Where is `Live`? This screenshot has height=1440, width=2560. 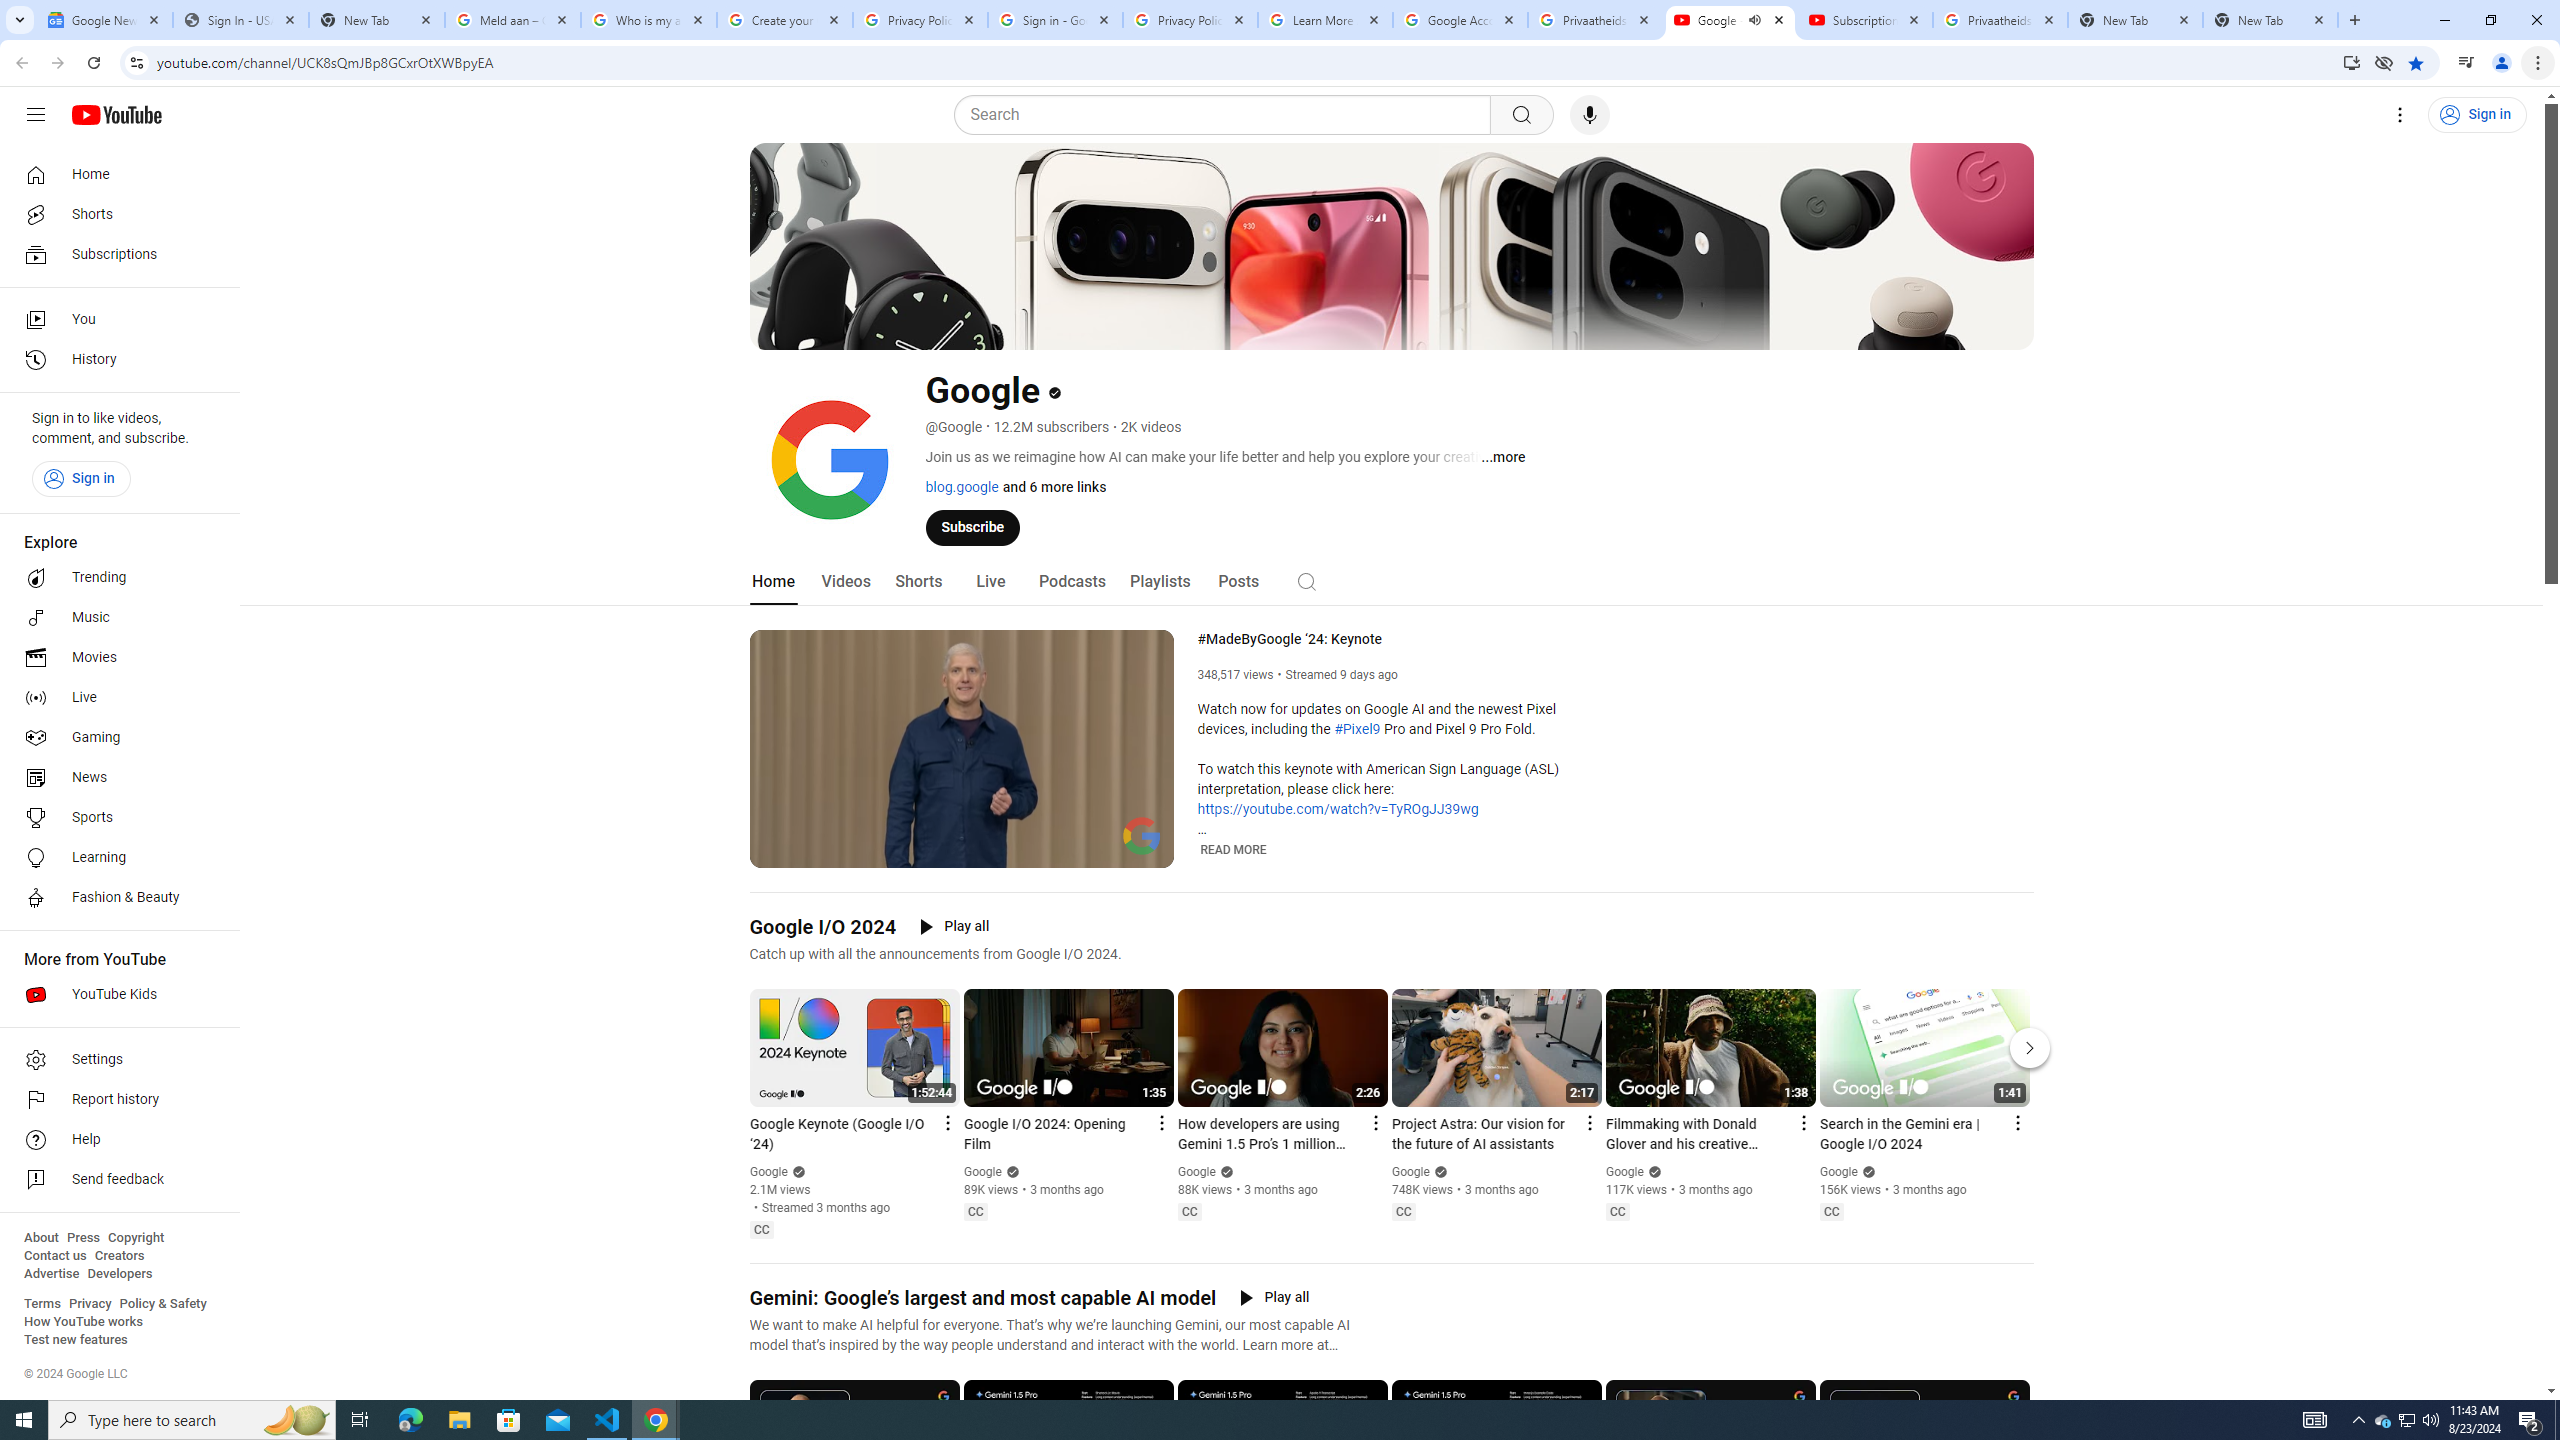 Live is located at coordinates (989, 582).